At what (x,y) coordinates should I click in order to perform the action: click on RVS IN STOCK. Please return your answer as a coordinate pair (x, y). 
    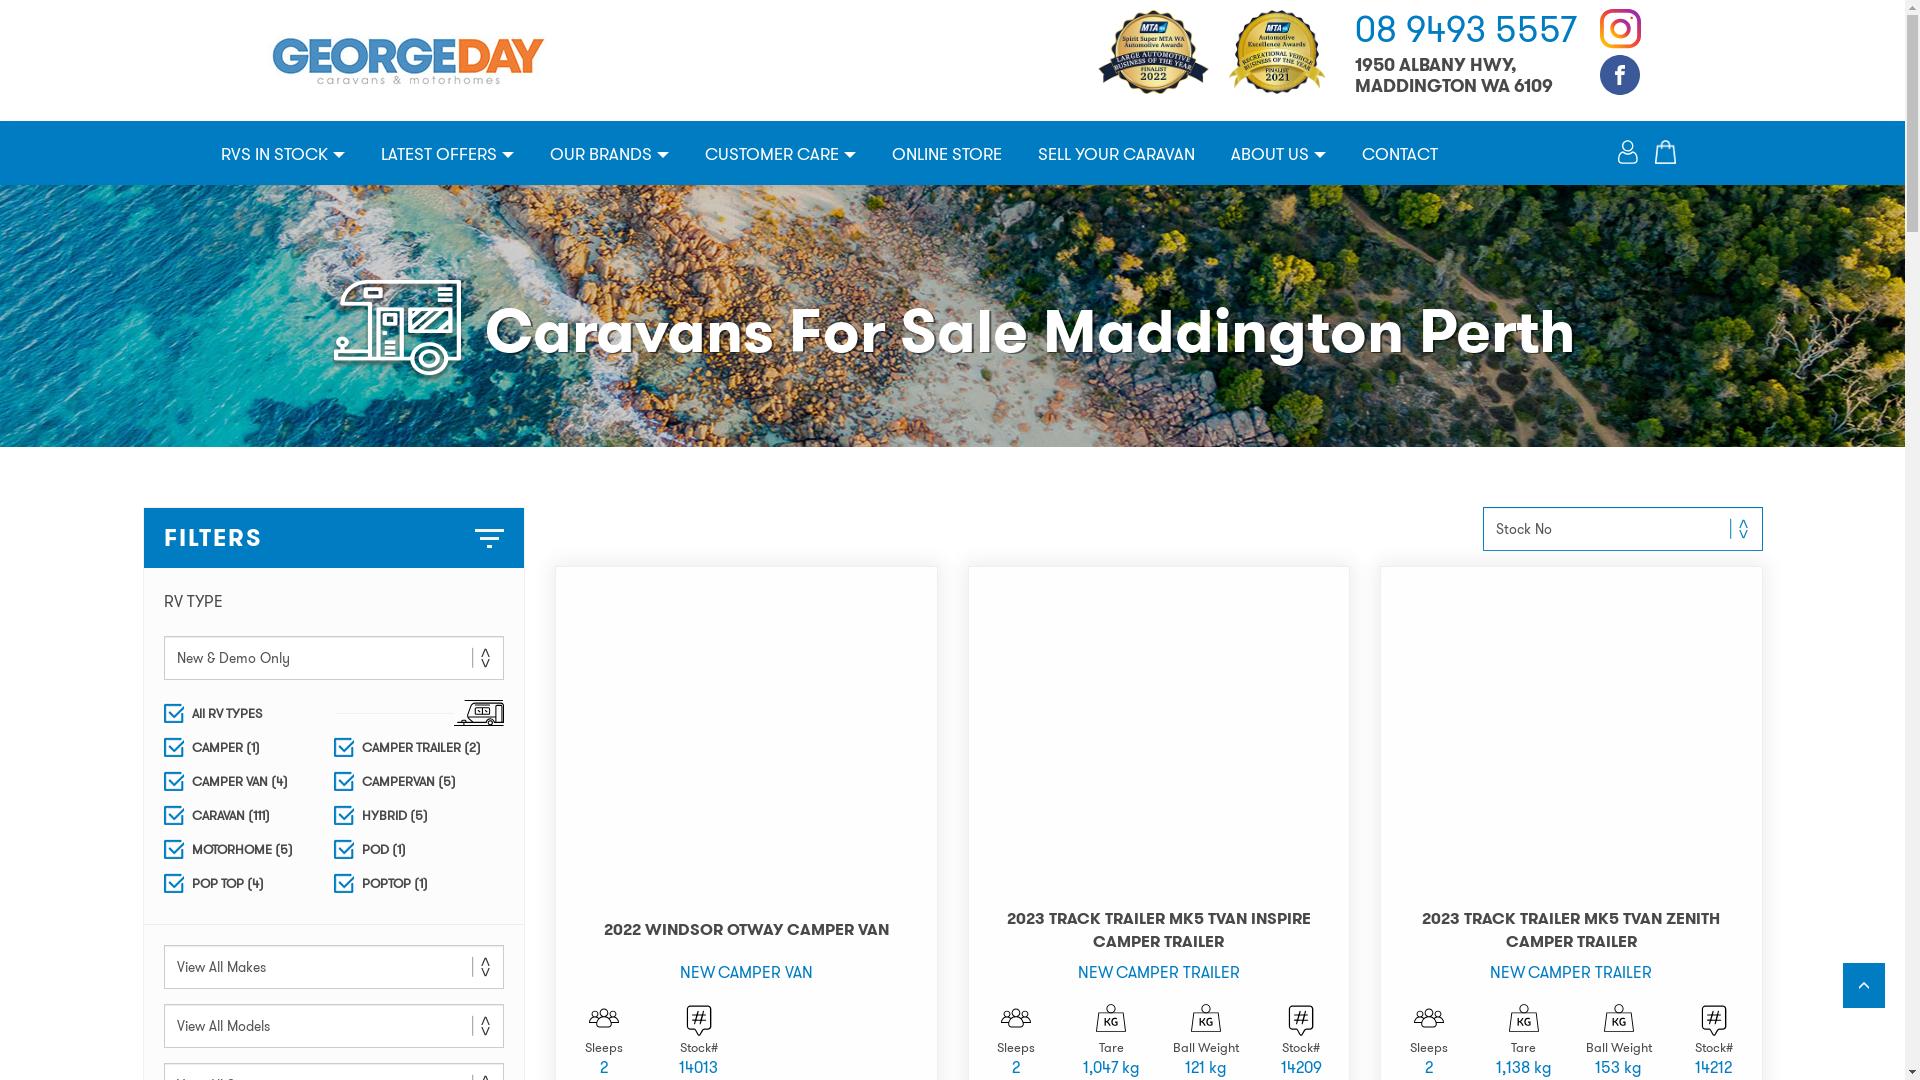
    Looking at the image, I should click on (282, 154).